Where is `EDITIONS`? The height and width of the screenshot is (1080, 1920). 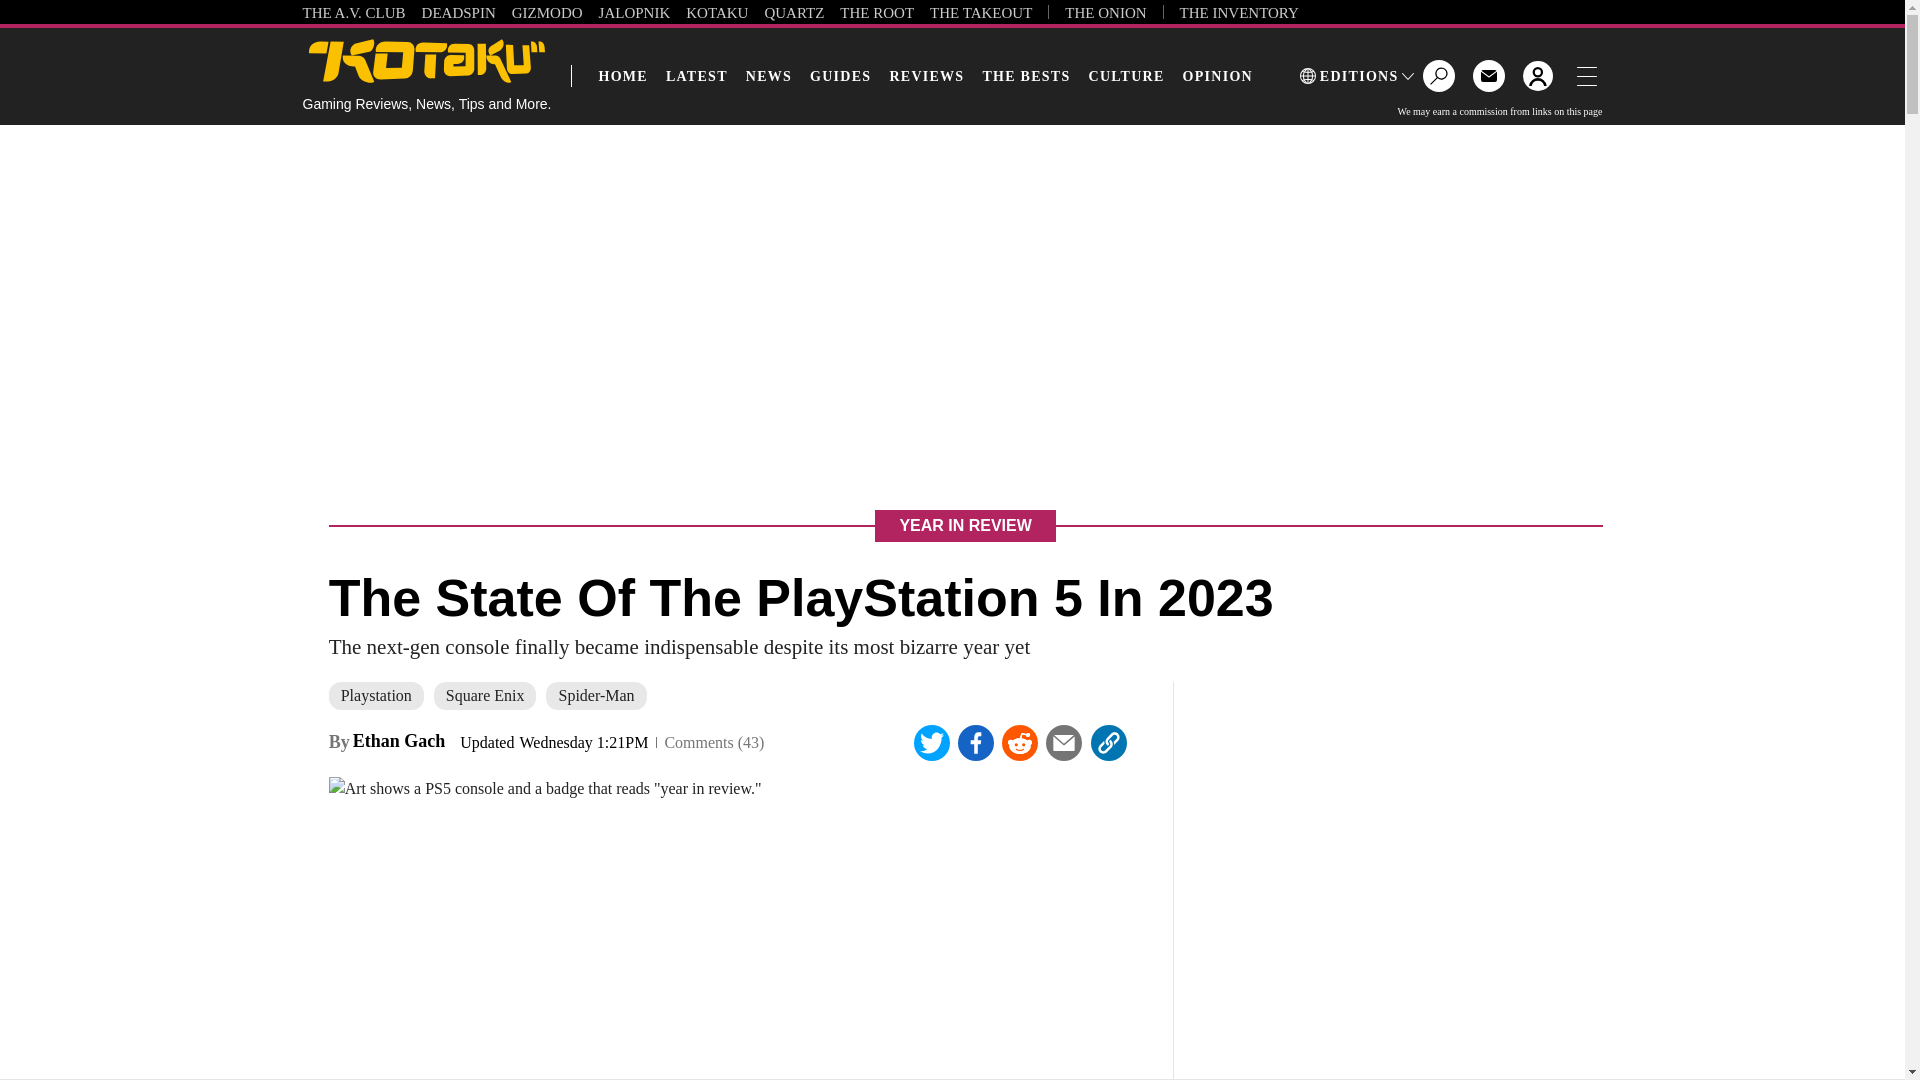 EDITIONS is located at coordinates (1357, 76).